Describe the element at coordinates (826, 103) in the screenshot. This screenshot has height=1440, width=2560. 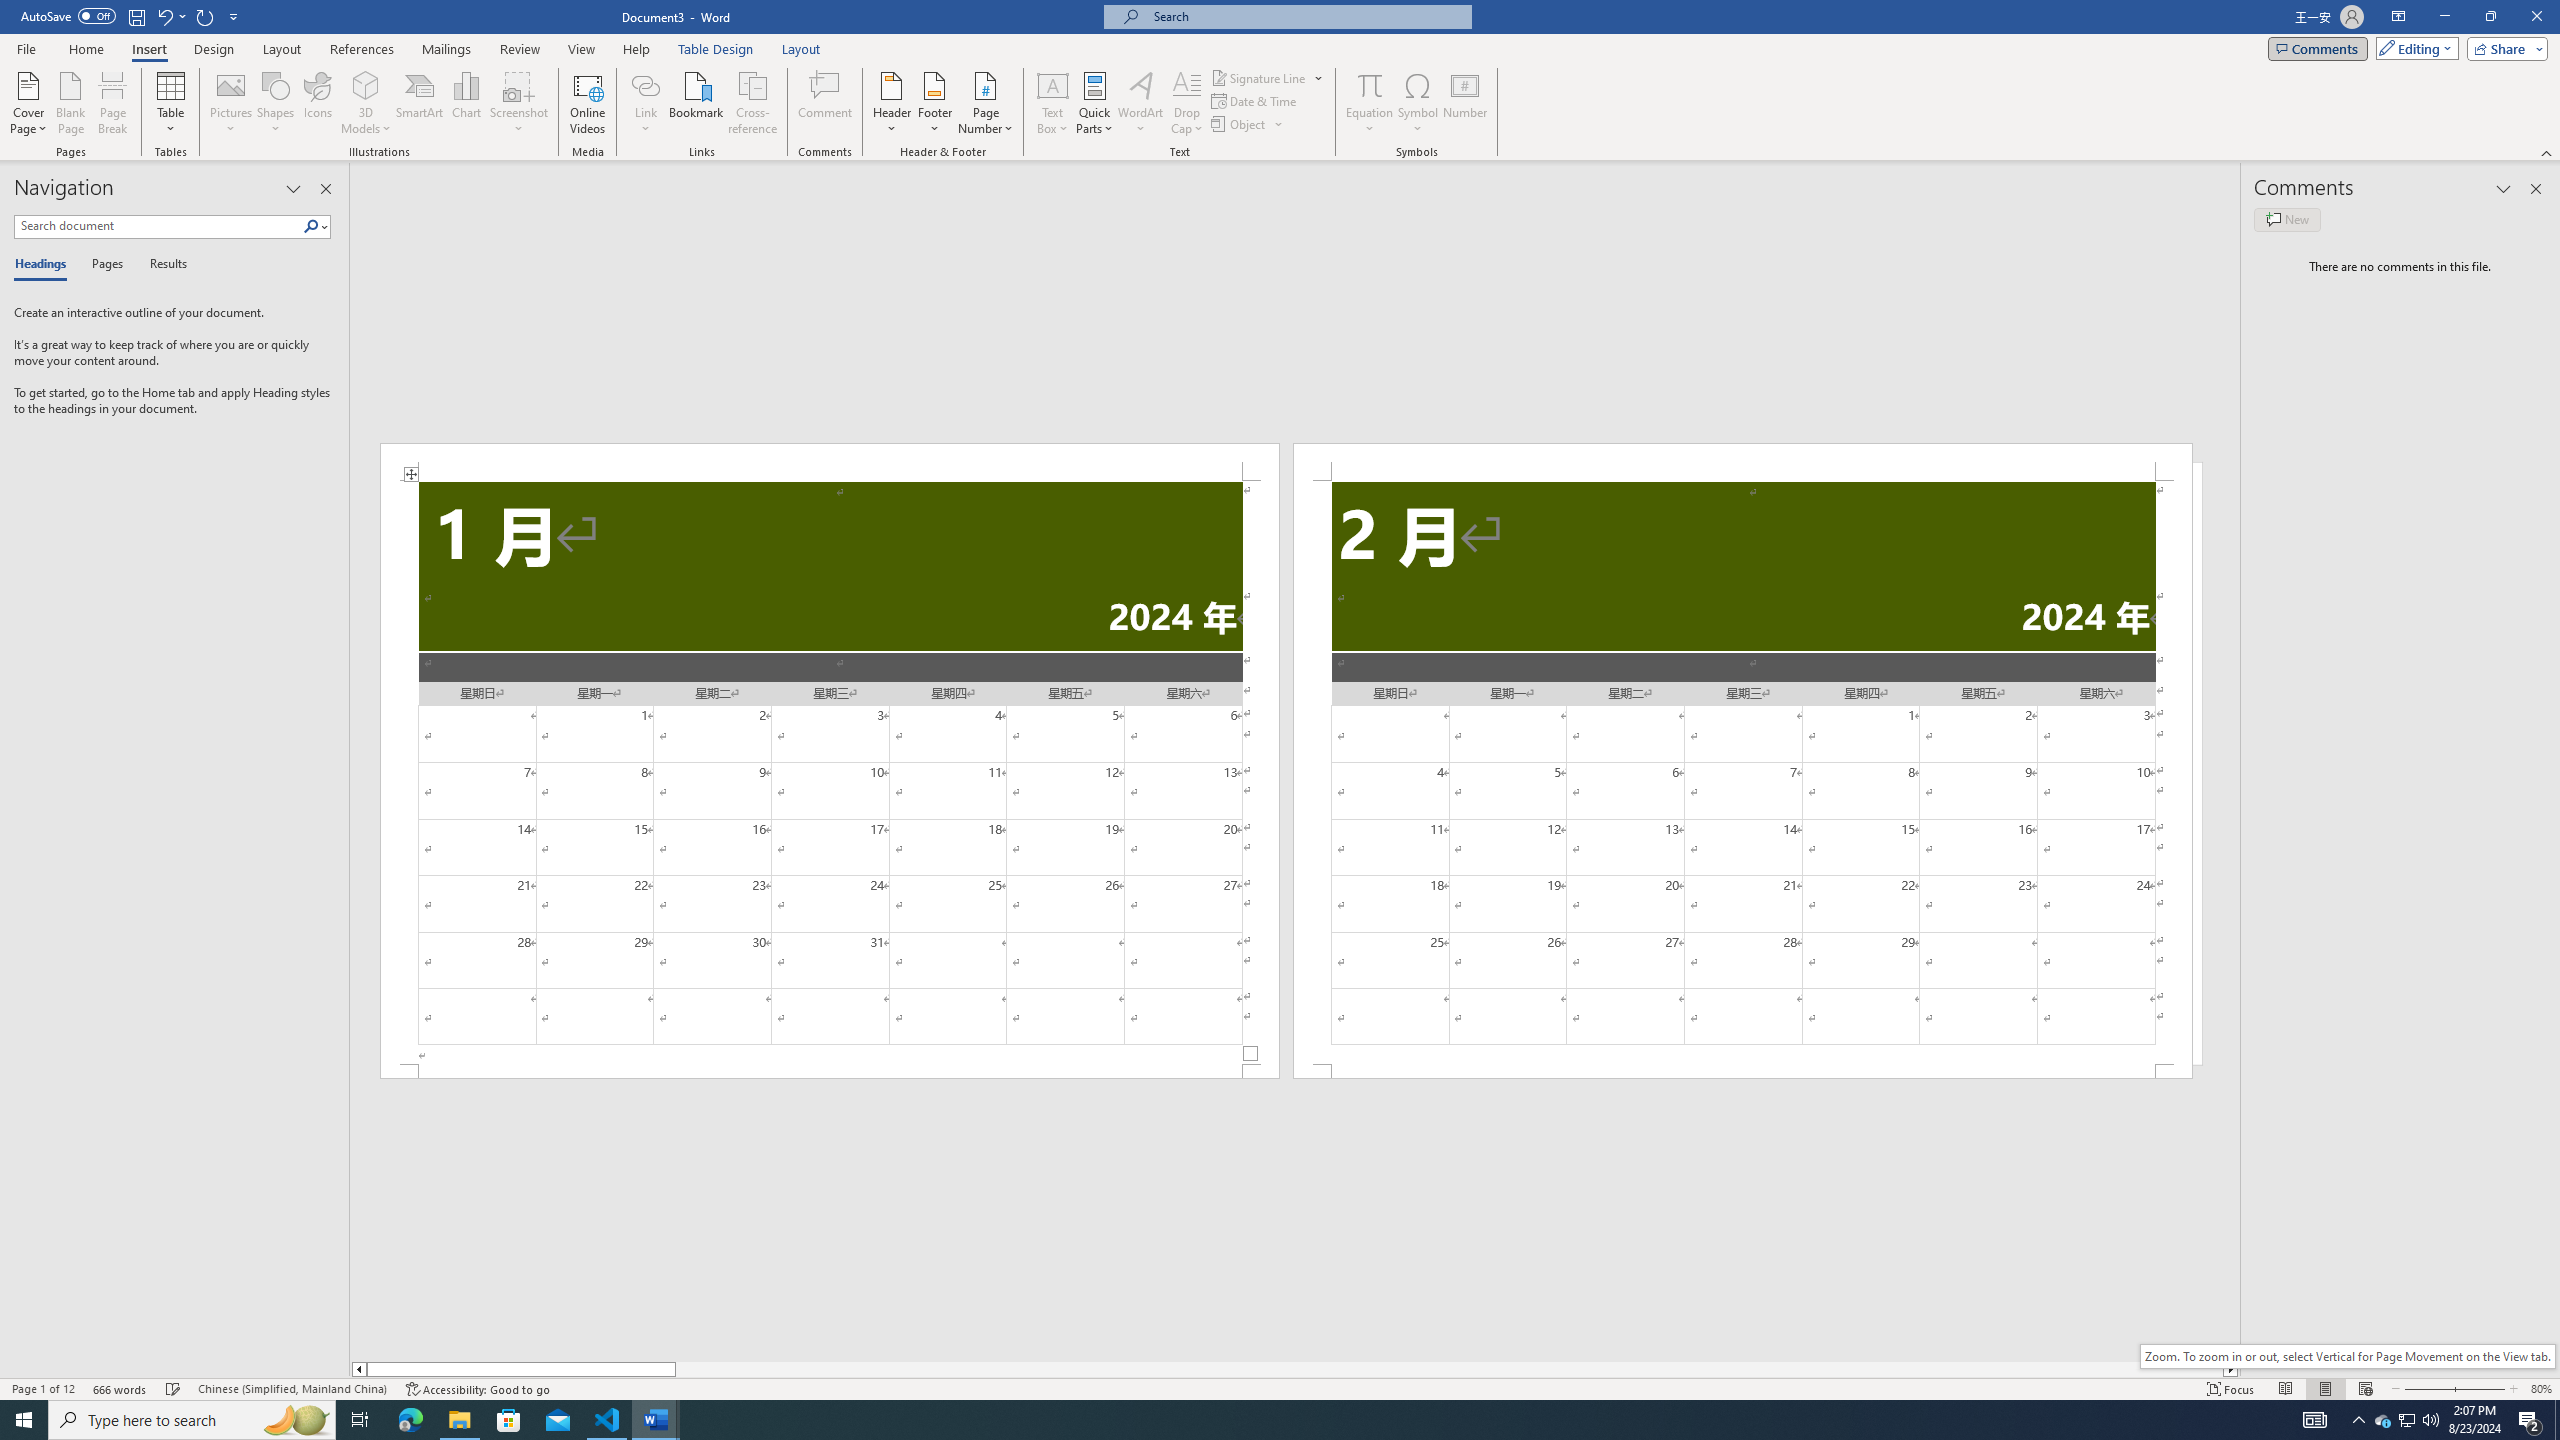
I see `Comment` at that location.